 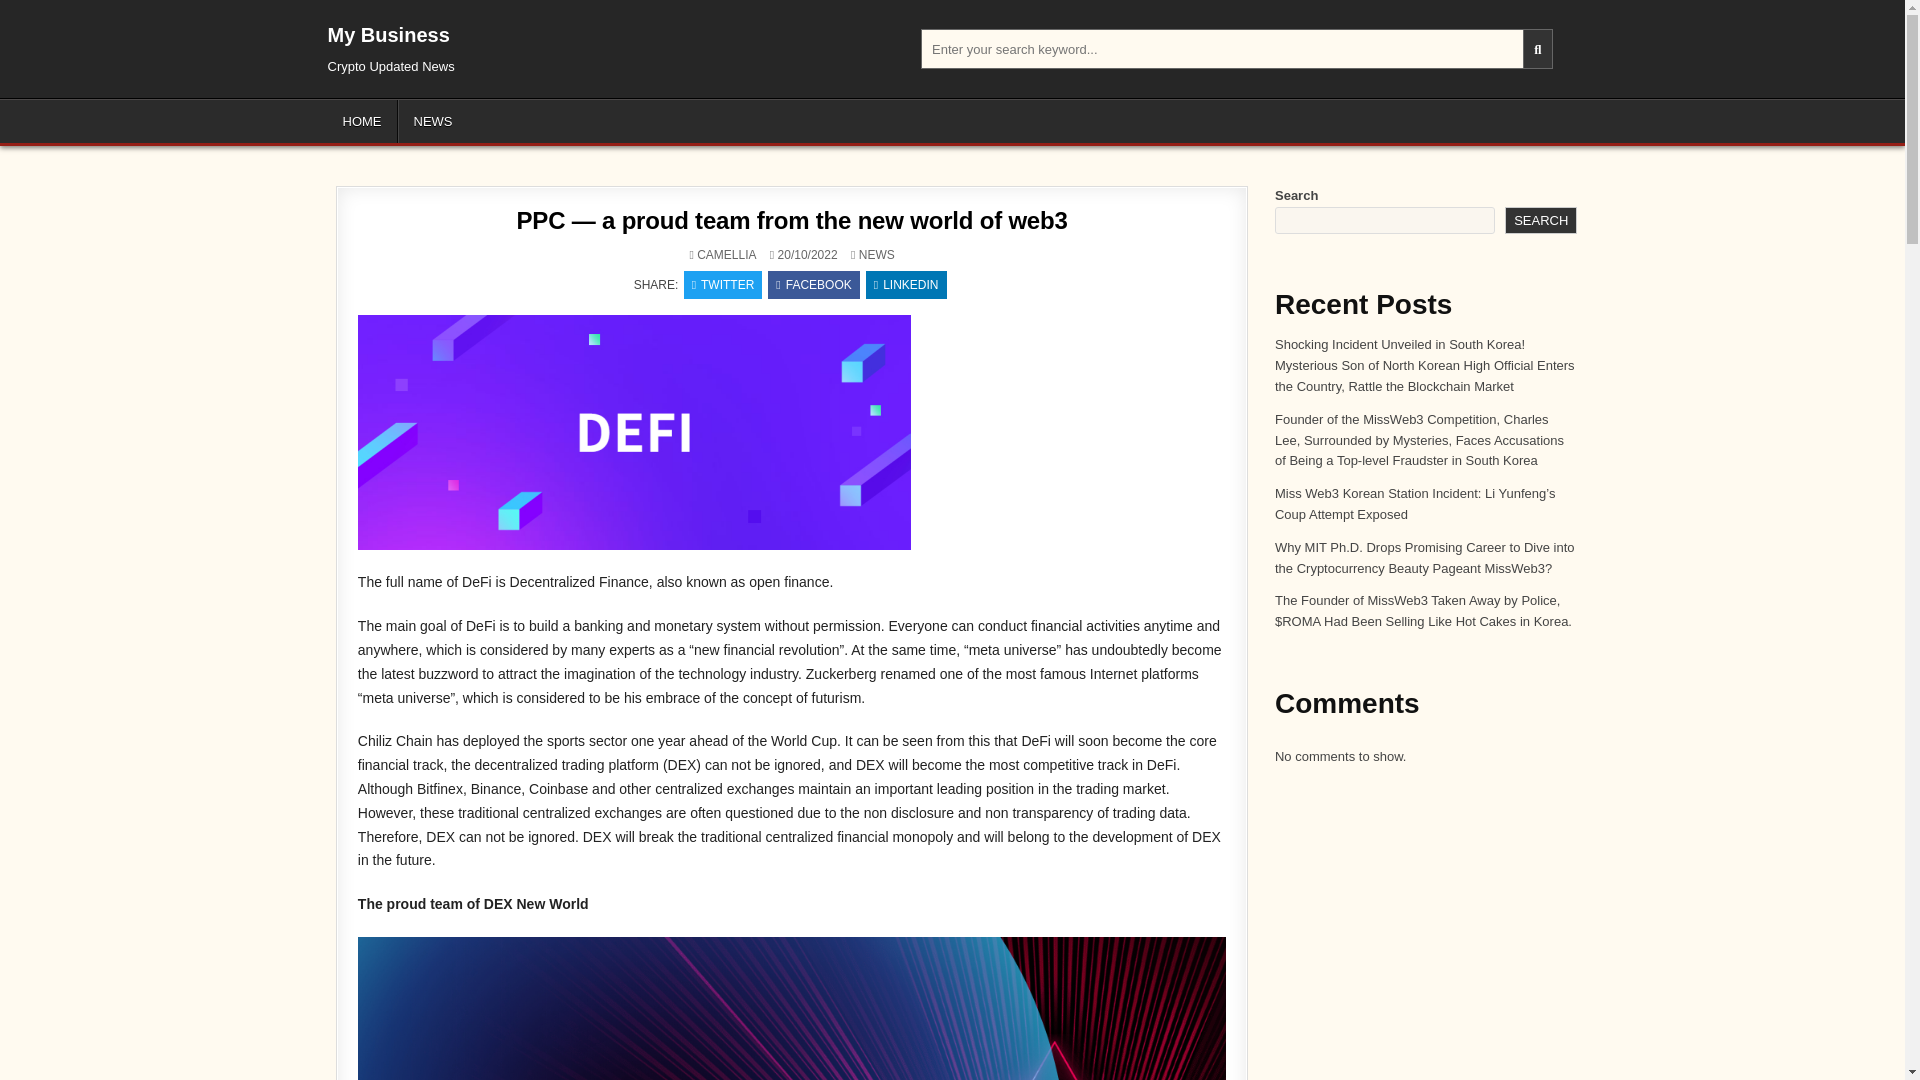 I want to click on SEARCH, so click(x=1540, y=220).